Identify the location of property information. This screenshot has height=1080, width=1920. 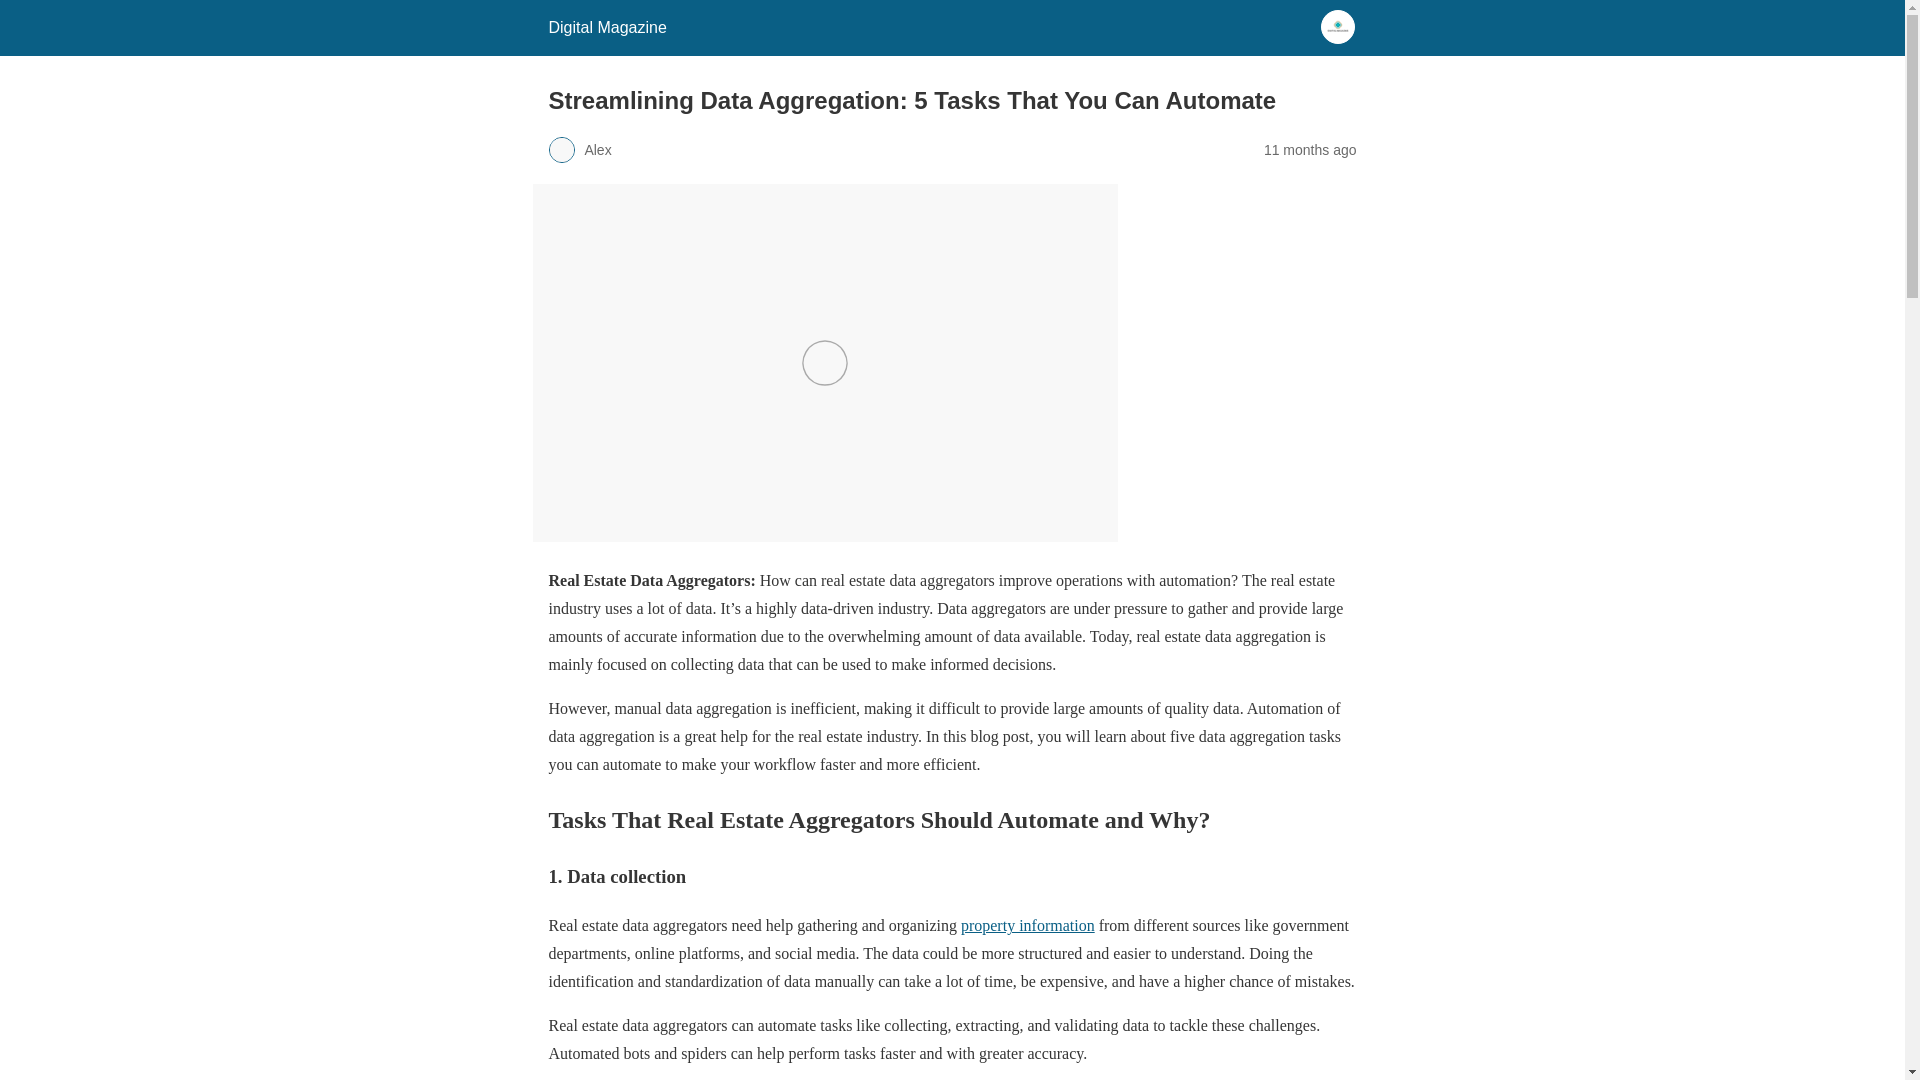
(1028, 925).